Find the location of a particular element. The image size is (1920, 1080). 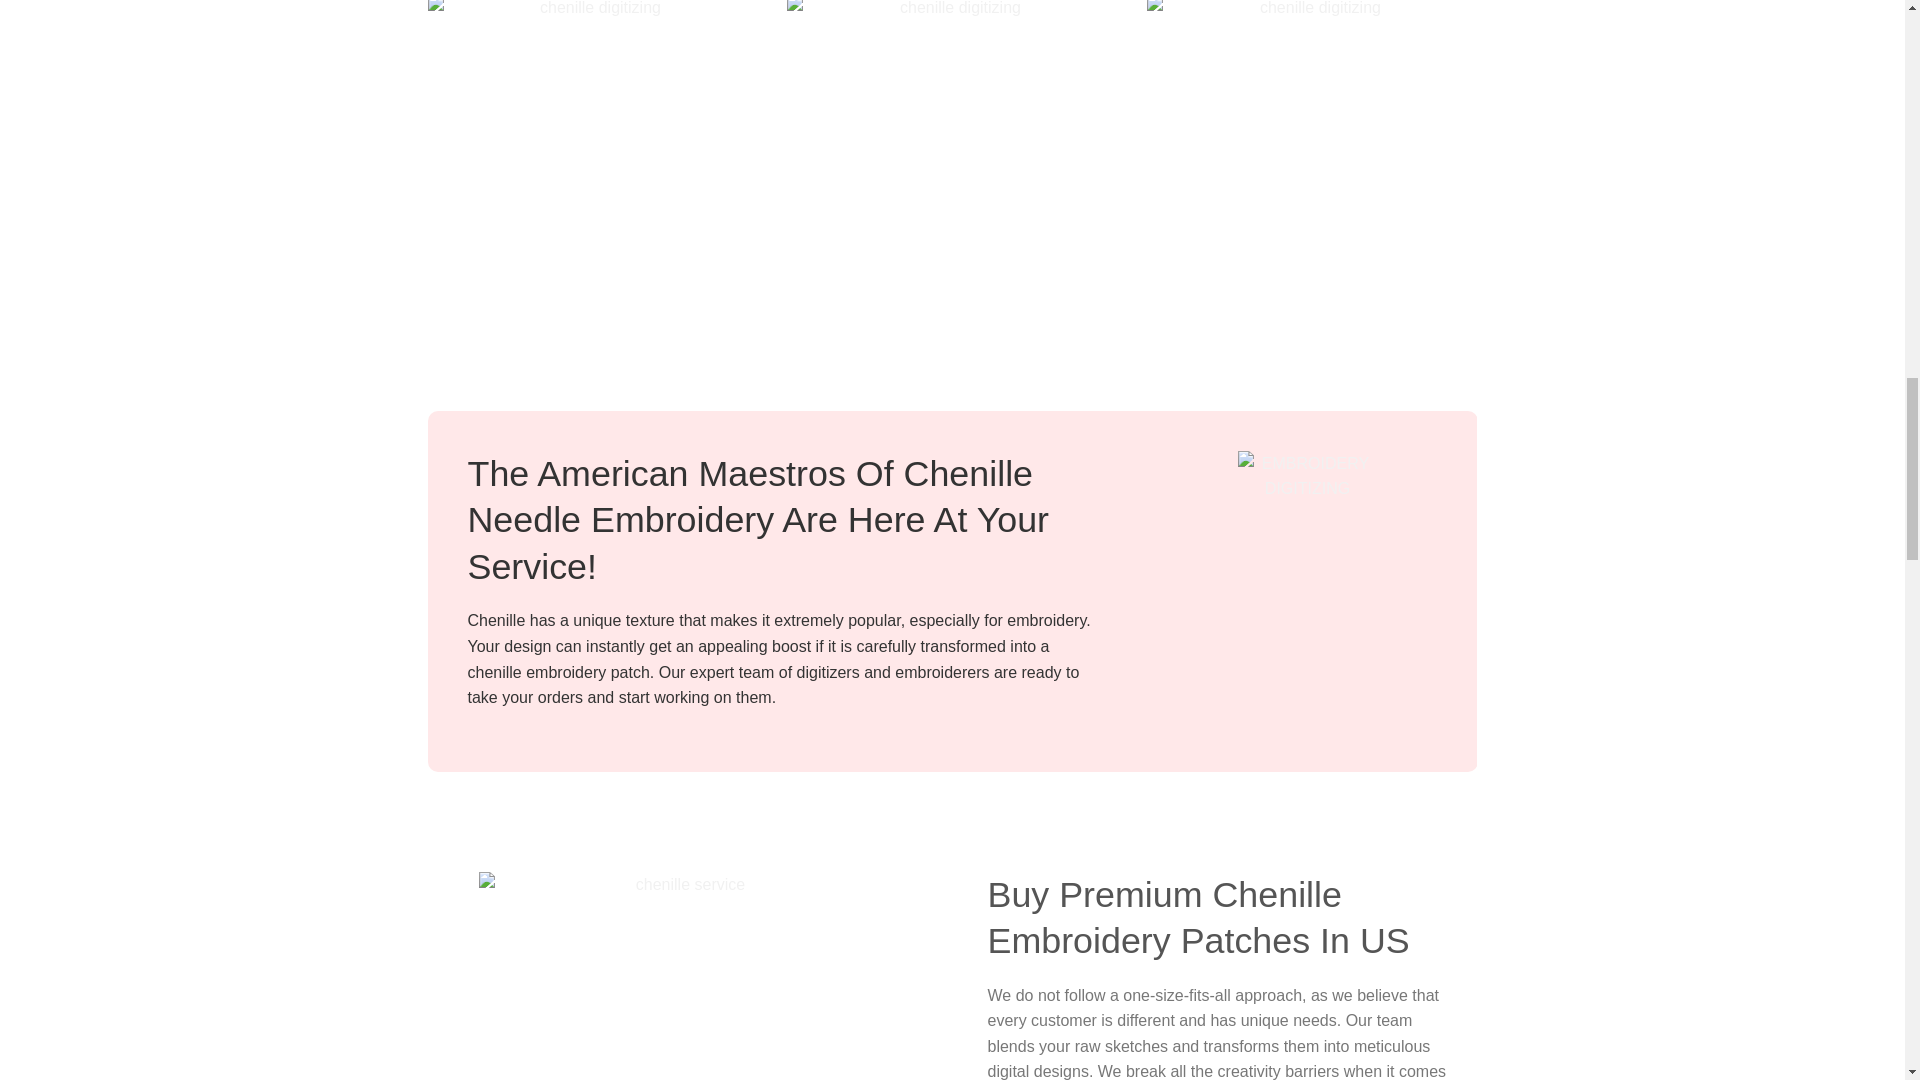

EMBROIDERY DIGITIZING is located at coordinates (1308, 520).